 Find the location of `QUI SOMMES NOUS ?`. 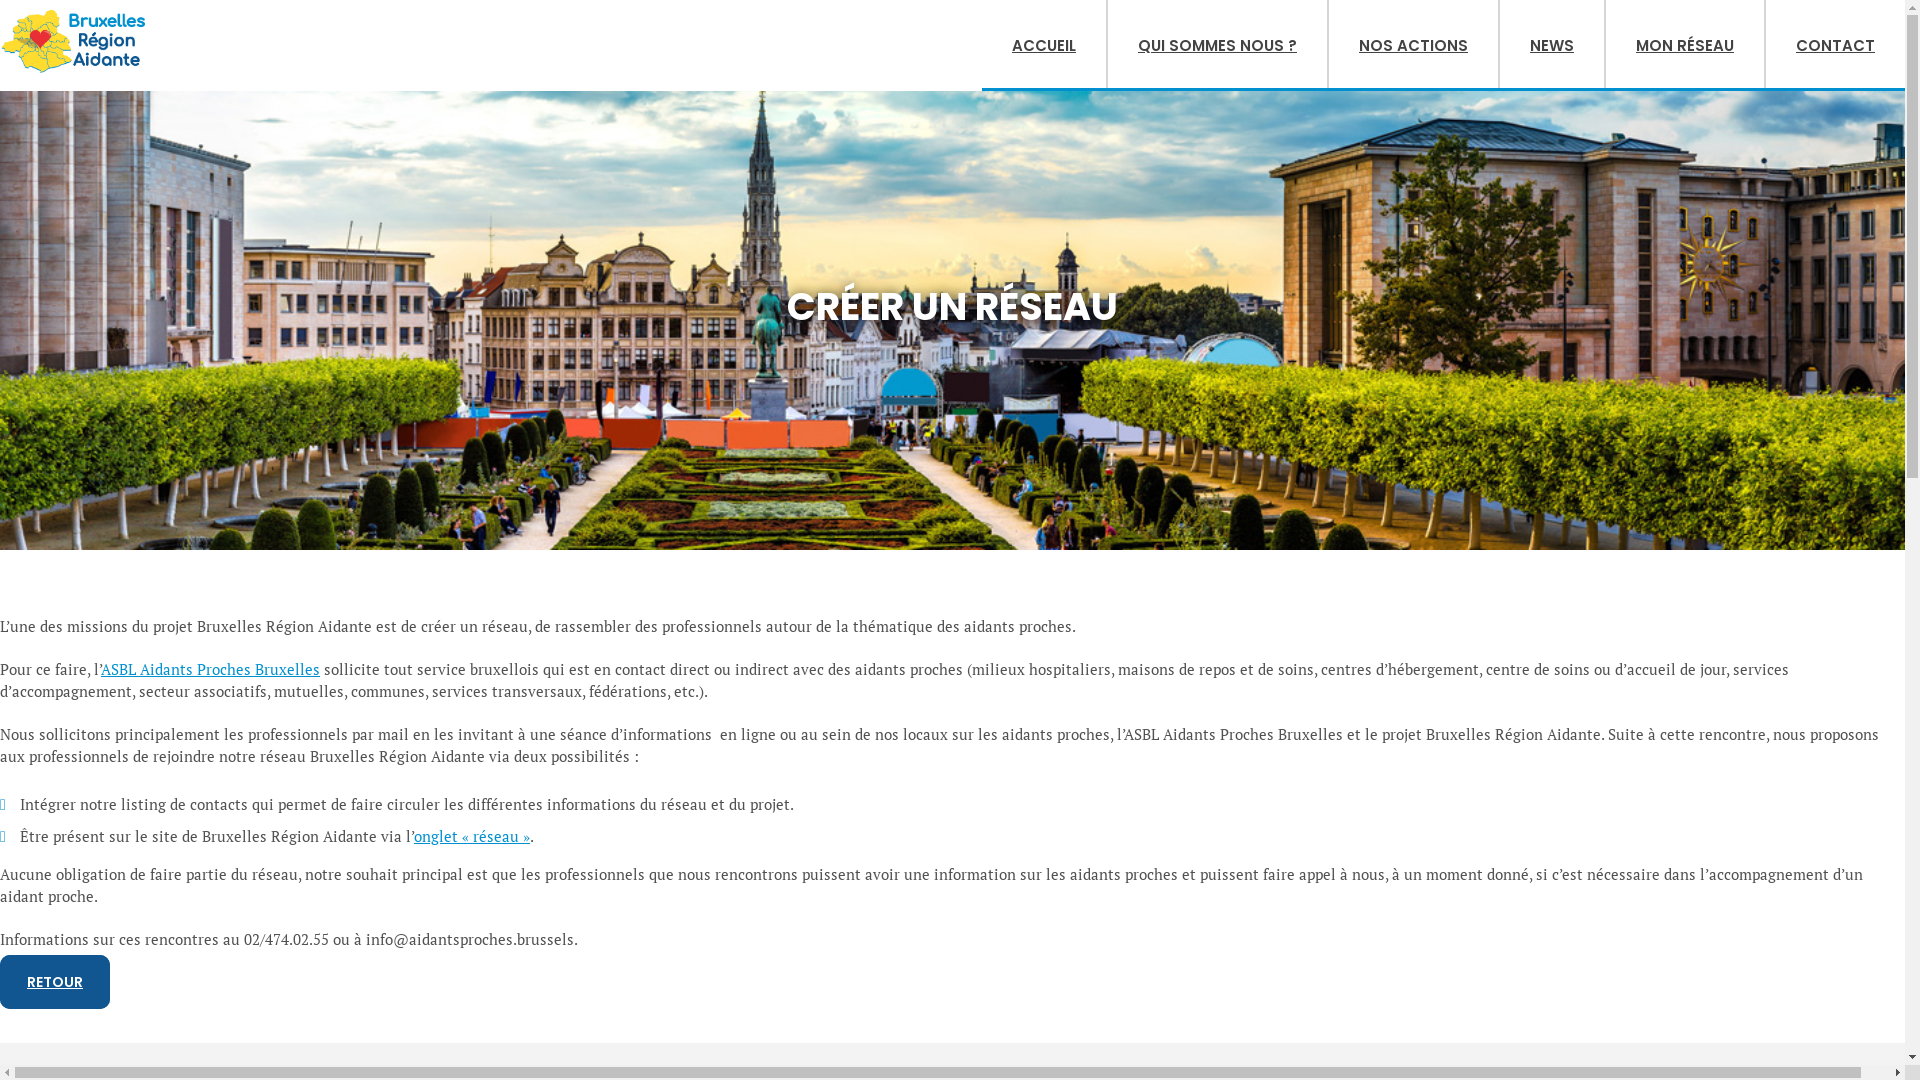

QUI SOMMES NOUS ? is located at coordinates (1218, 44).